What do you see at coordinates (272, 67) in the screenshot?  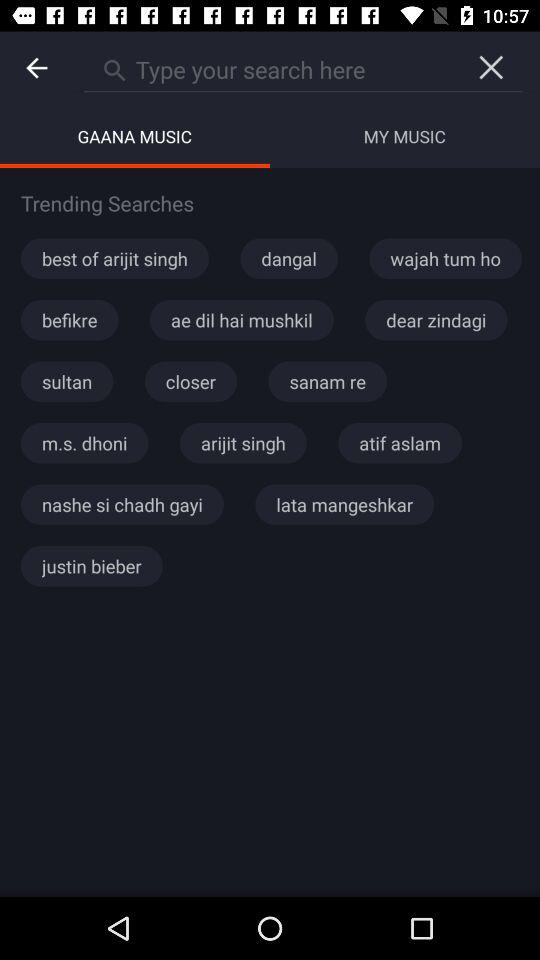 I see `type search keywords` at bounding box center [272, 67].